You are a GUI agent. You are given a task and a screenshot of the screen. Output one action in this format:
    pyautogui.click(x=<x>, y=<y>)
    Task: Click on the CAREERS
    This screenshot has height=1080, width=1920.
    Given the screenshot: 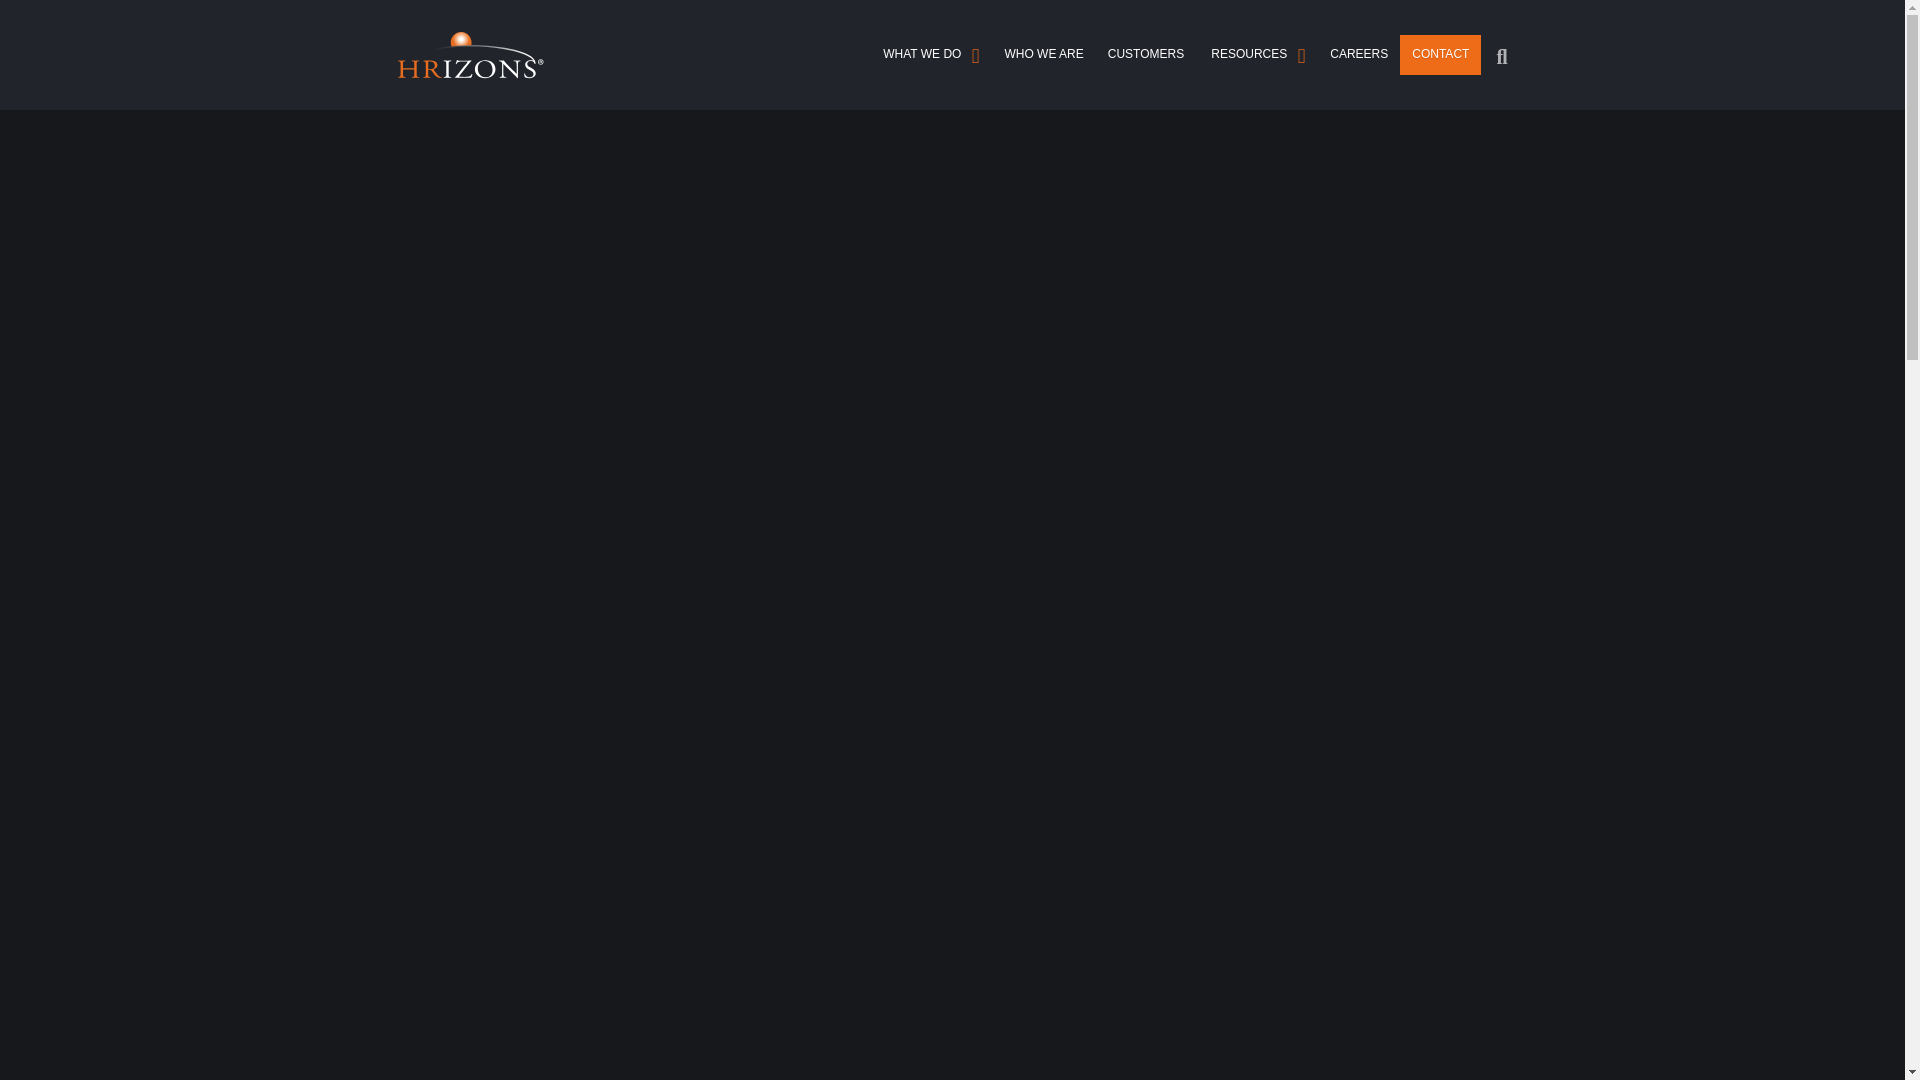 What is the action you would take?
    pyautogui.click(x=1358, y=54)
    